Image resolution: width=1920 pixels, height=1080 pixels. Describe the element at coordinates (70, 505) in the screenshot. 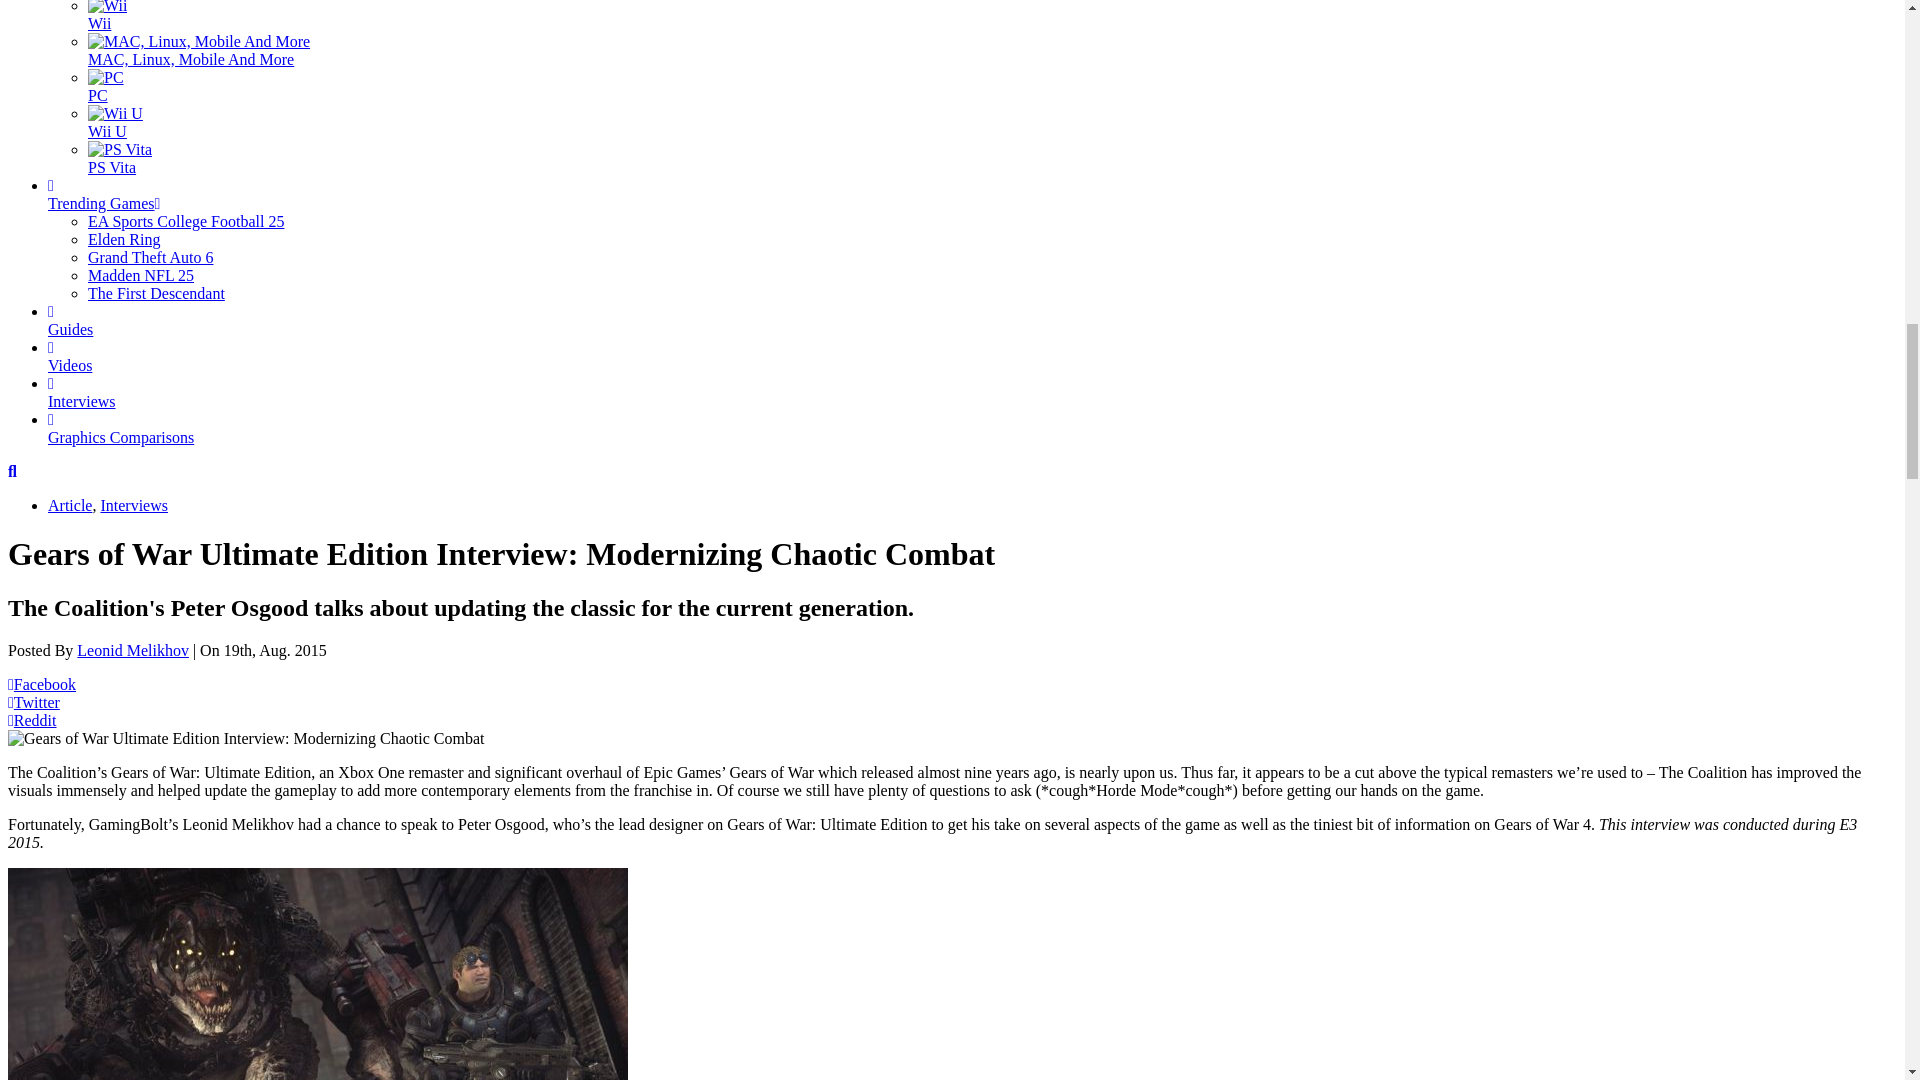

I see `Article` at that location.